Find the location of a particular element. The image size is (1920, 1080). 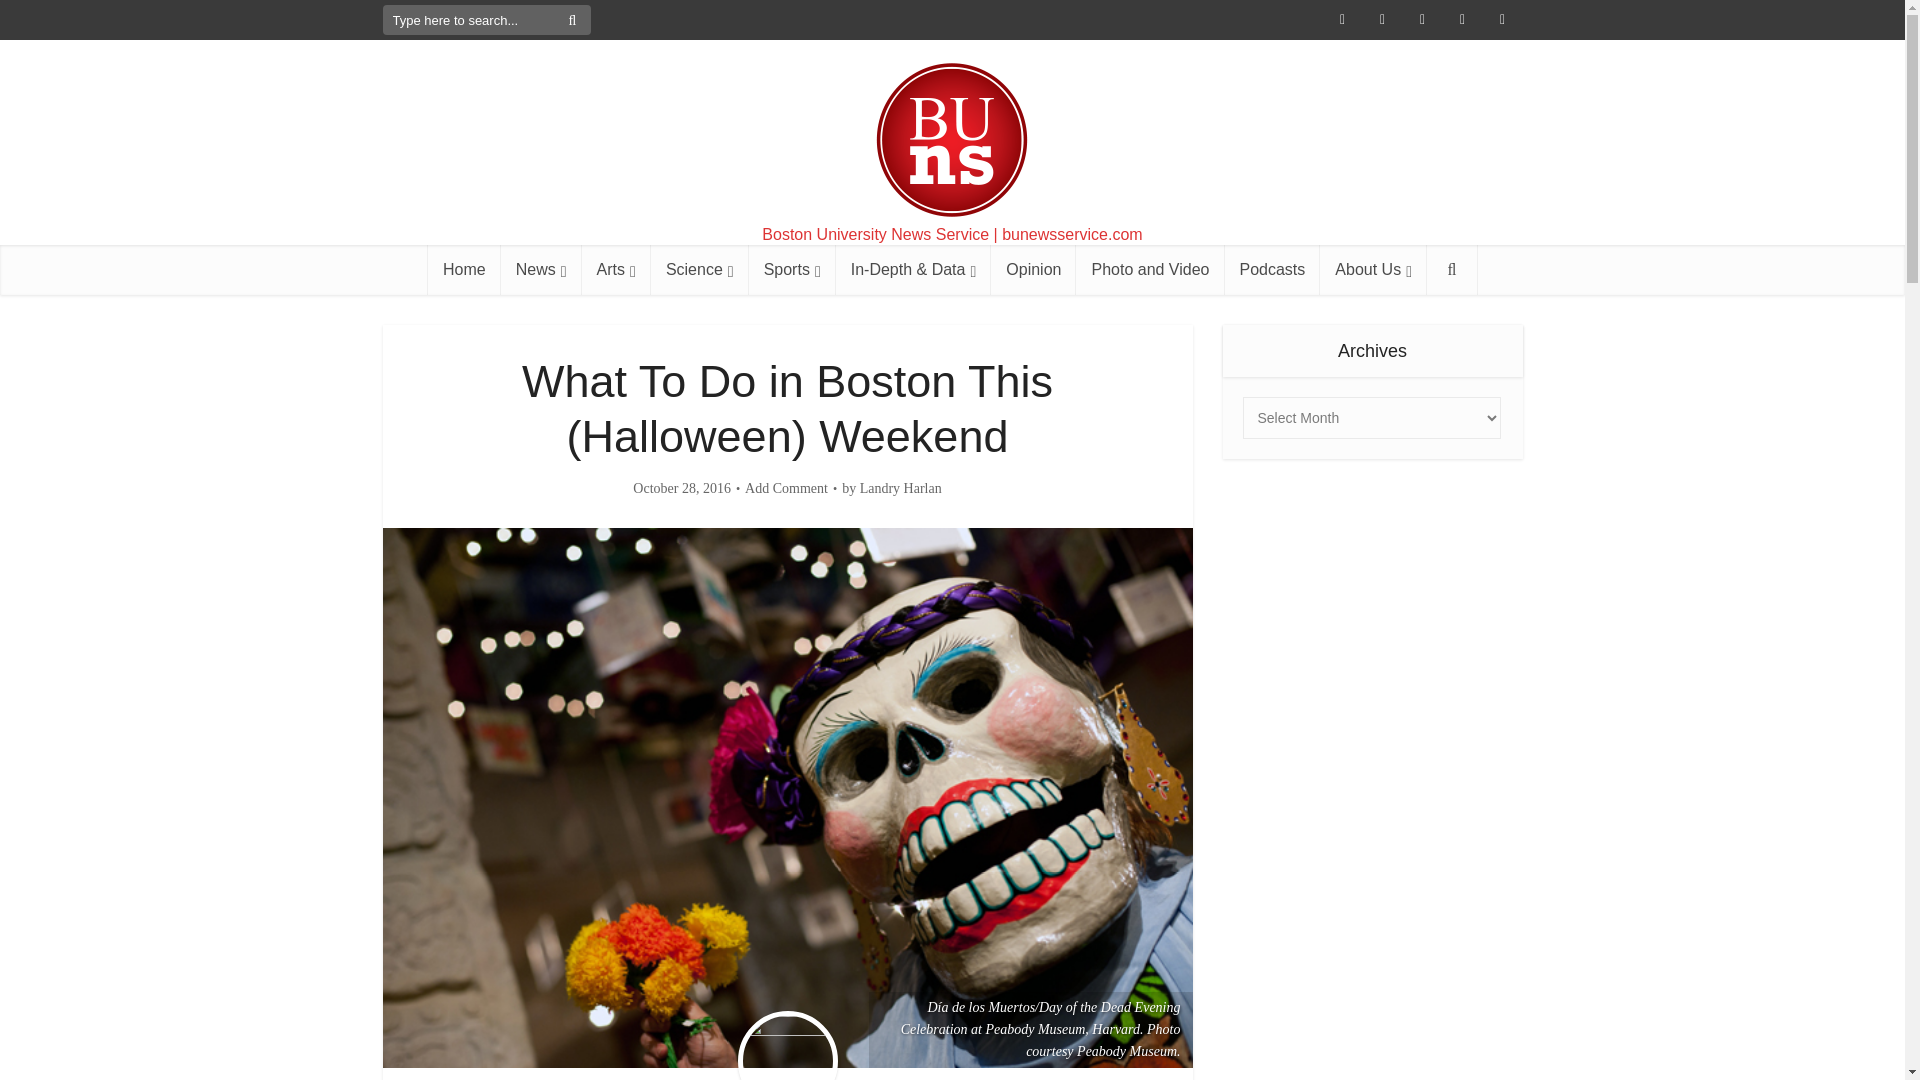

About Us is located at coordinates (1373, 270).